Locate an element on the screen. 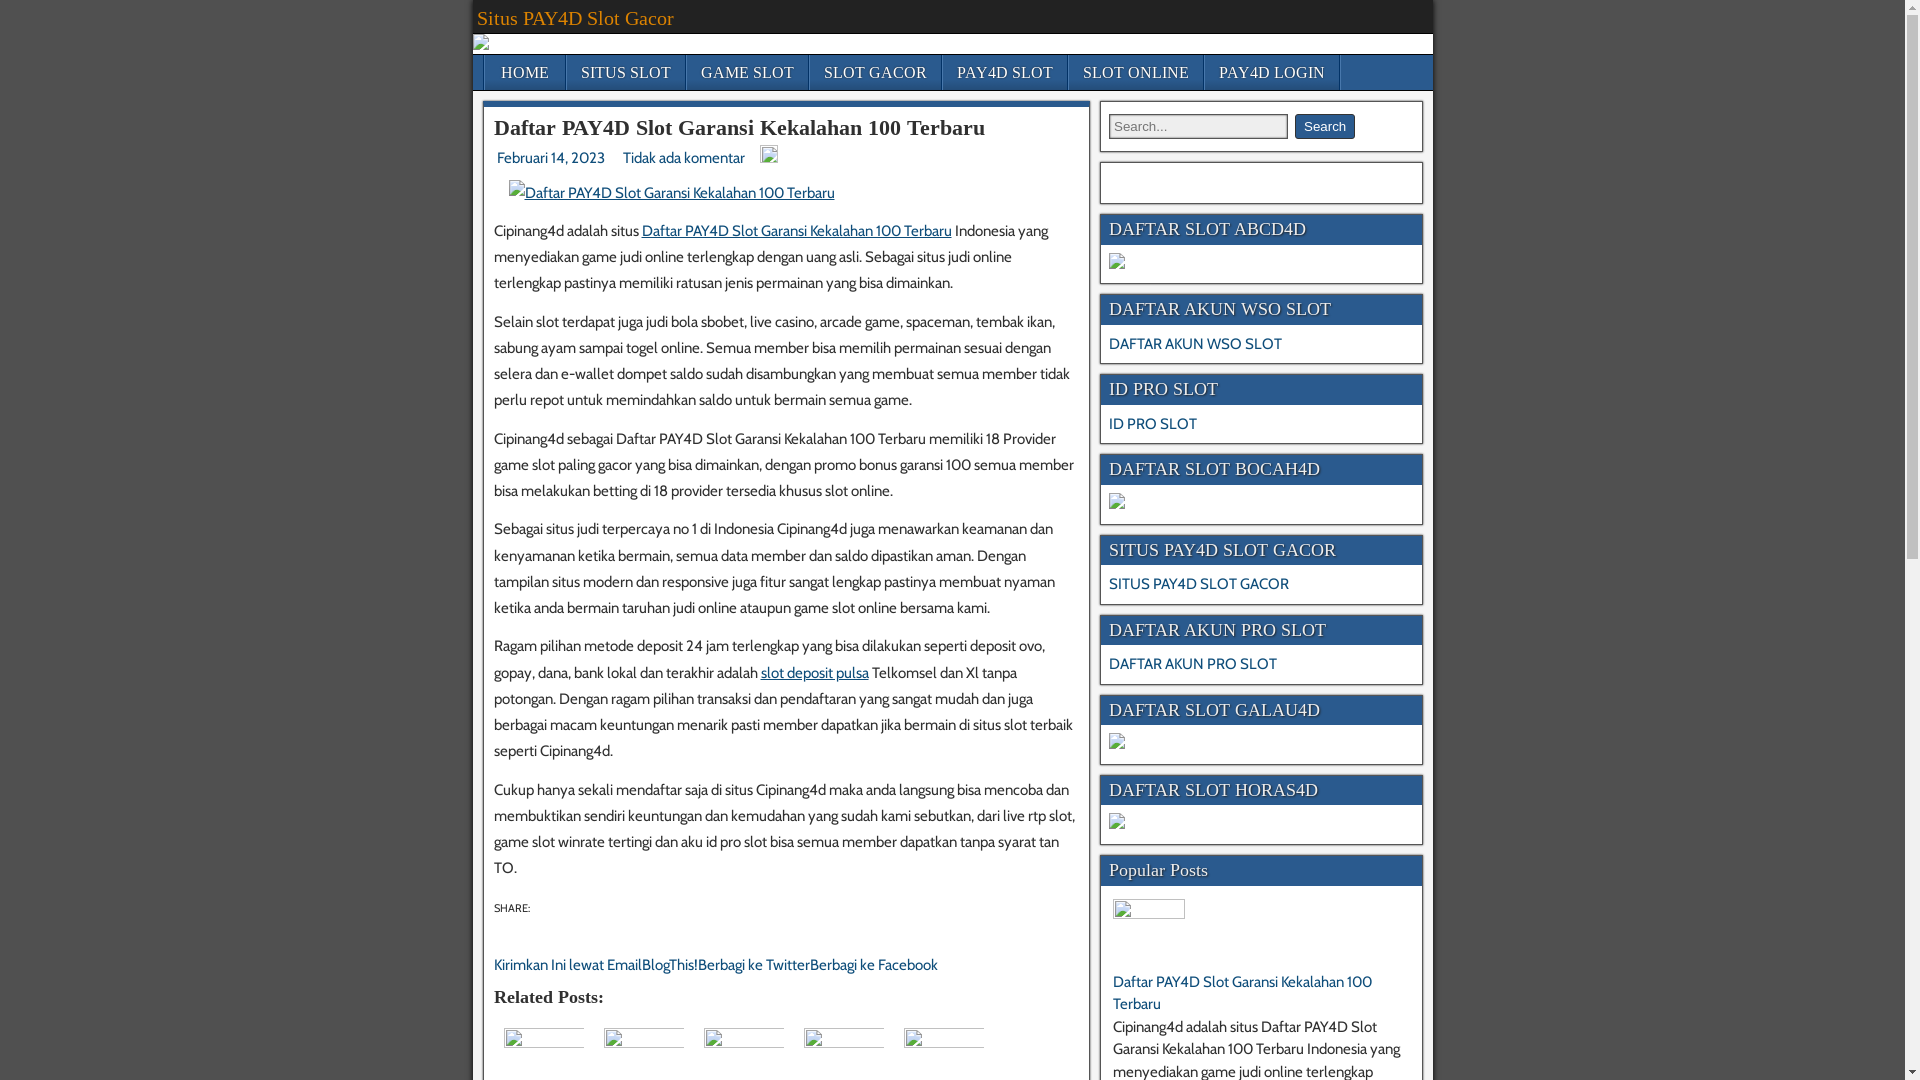 Image resolution: width=1920 pixels, height=1080 pixels. SLOT ONLINE is located at coordinates (1135, 72).